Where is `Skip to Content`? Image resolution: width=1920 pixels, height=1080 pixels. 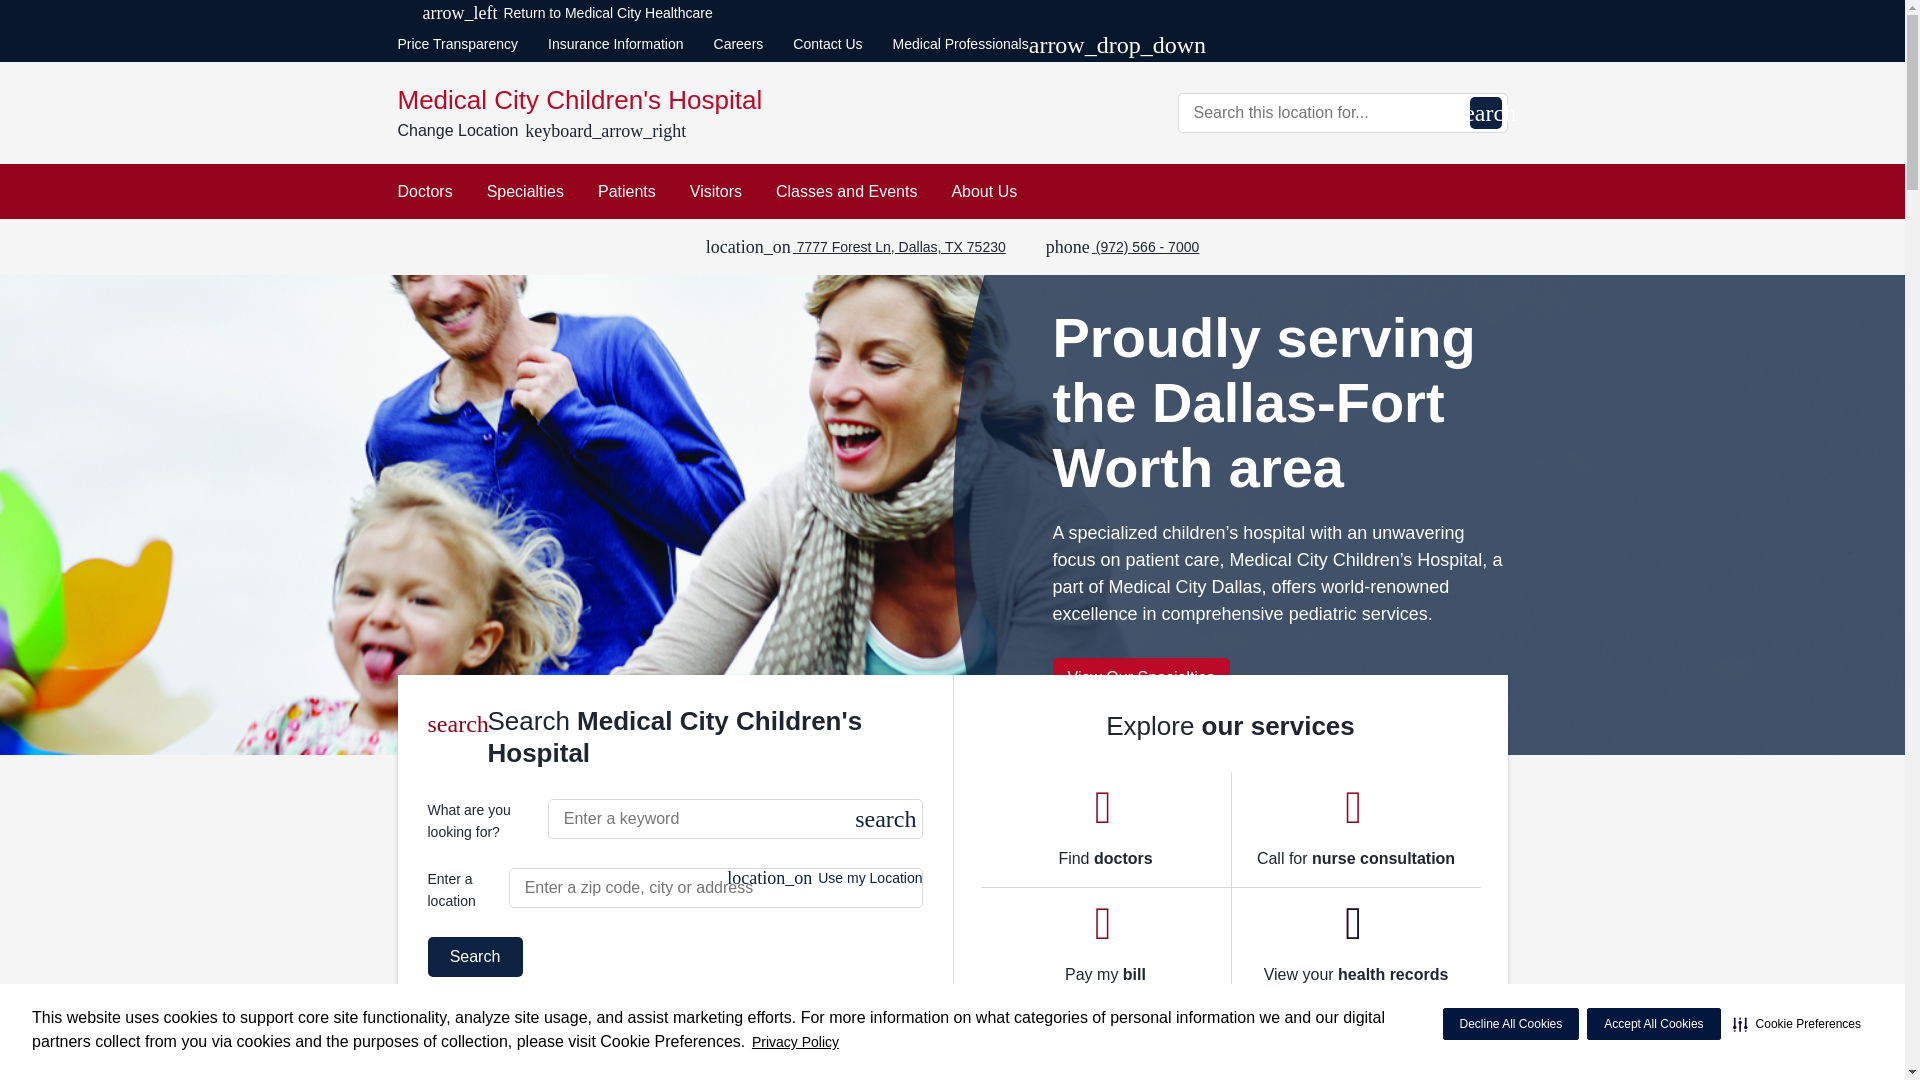 Skip to Content is located at coordinates (4, 4).